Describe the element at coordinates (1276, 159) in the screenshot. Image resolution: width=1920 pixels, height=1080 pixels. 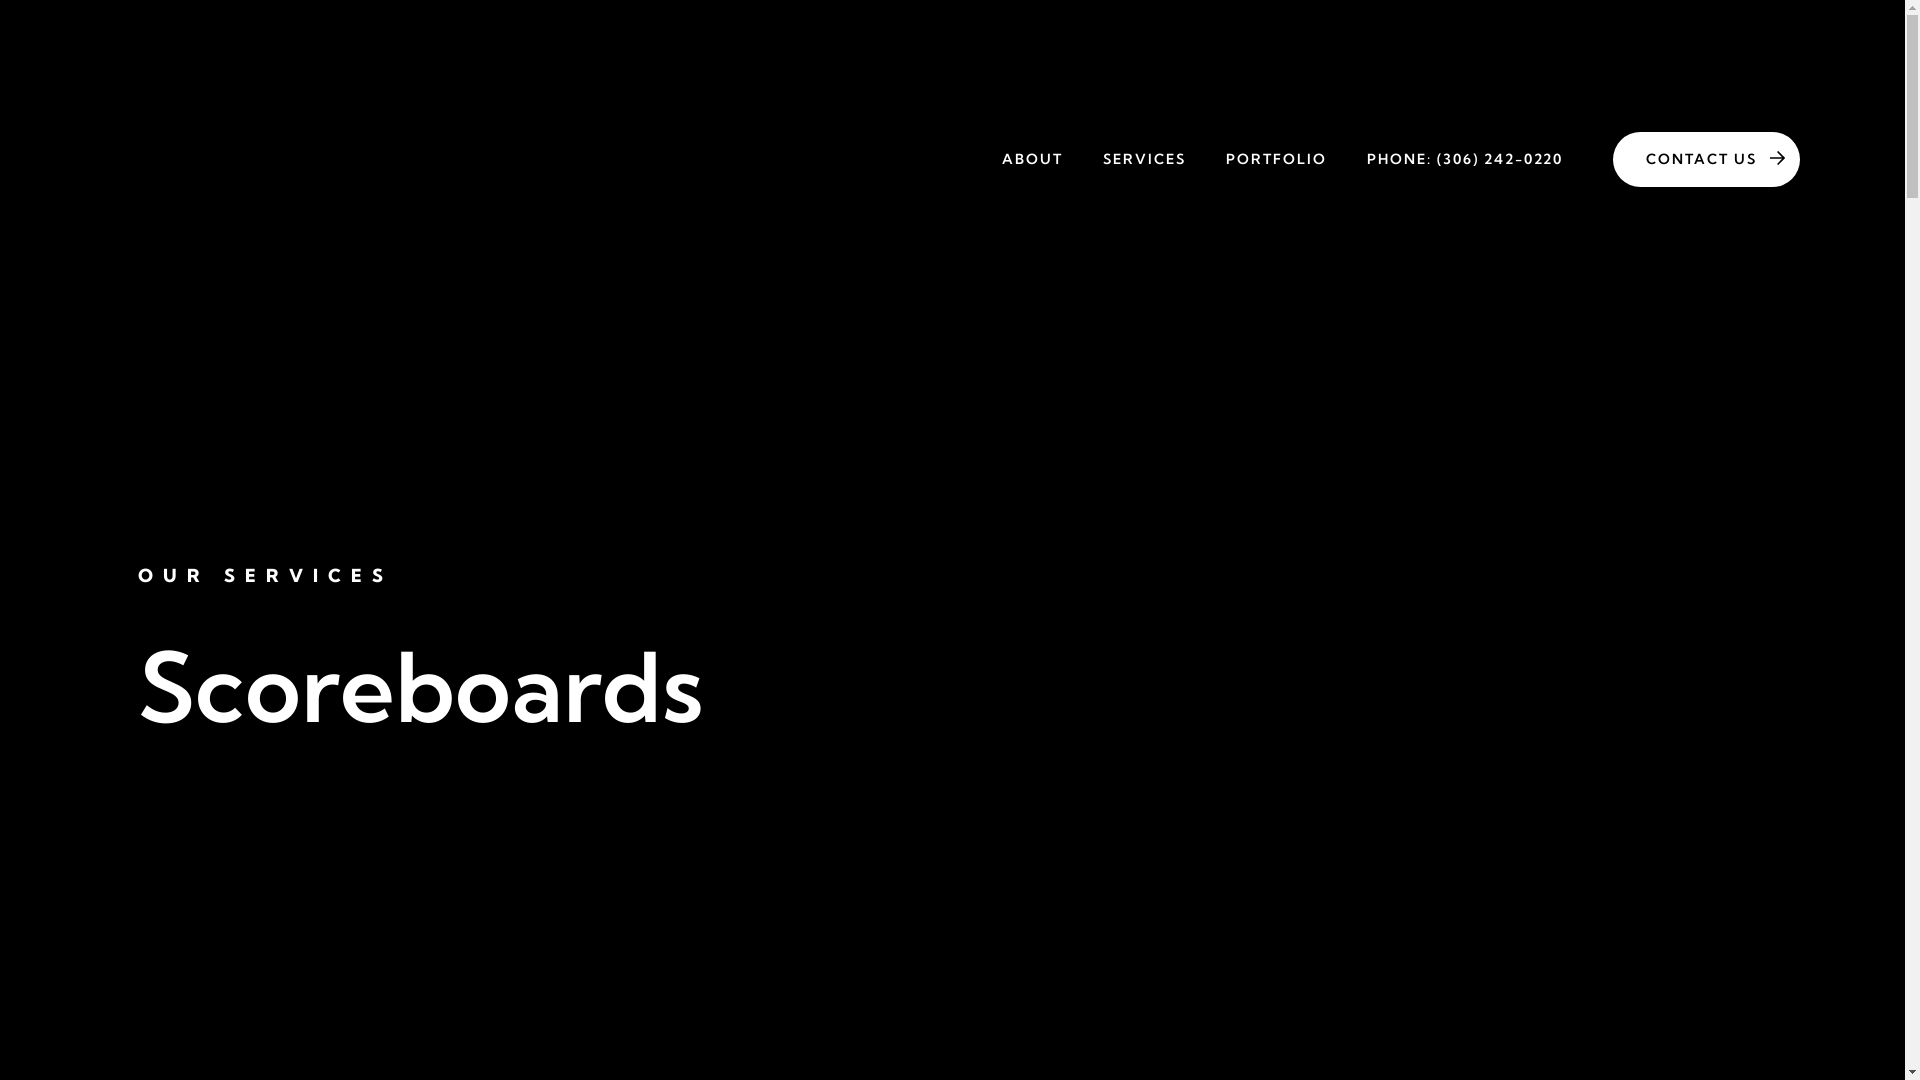
I see `PORTFOLIO` at that location.